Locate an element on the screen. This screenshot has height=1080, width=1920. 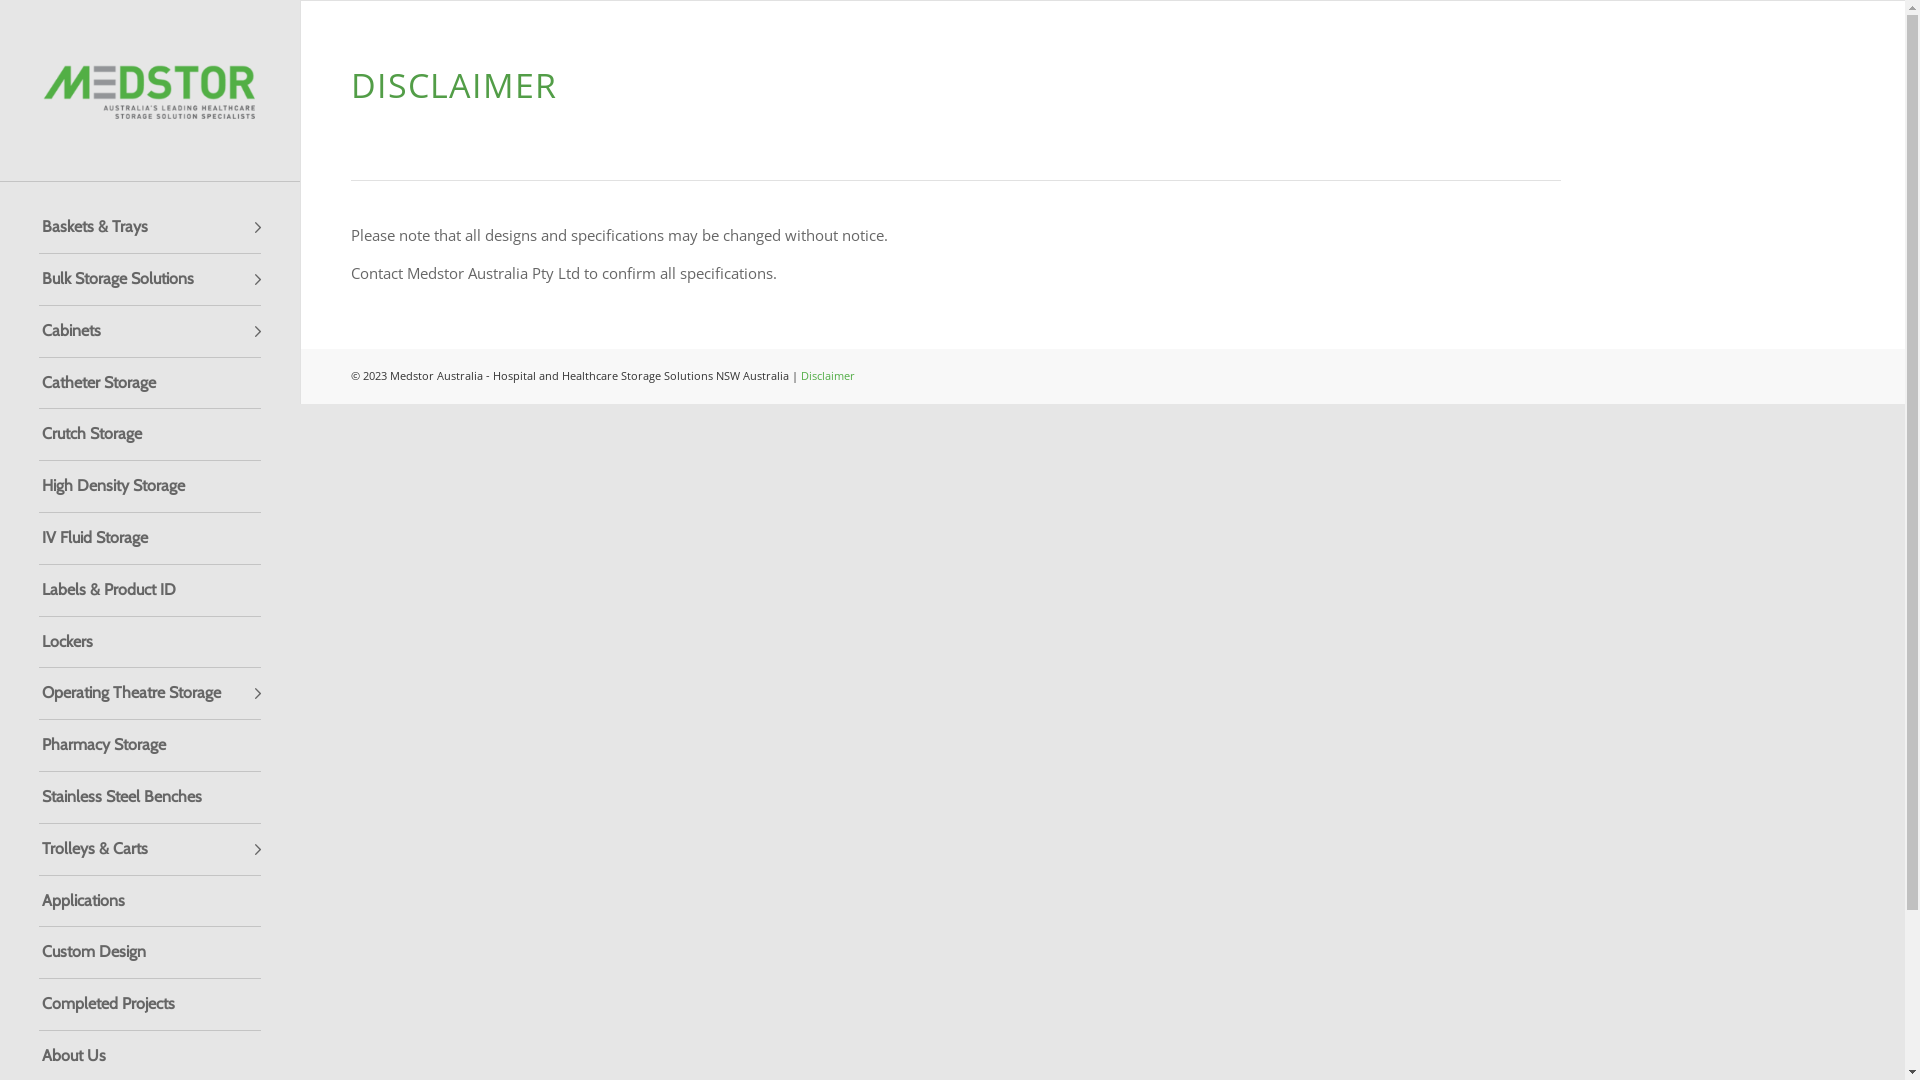
Operating Theatre Storage is located at coordinates (150, 694).